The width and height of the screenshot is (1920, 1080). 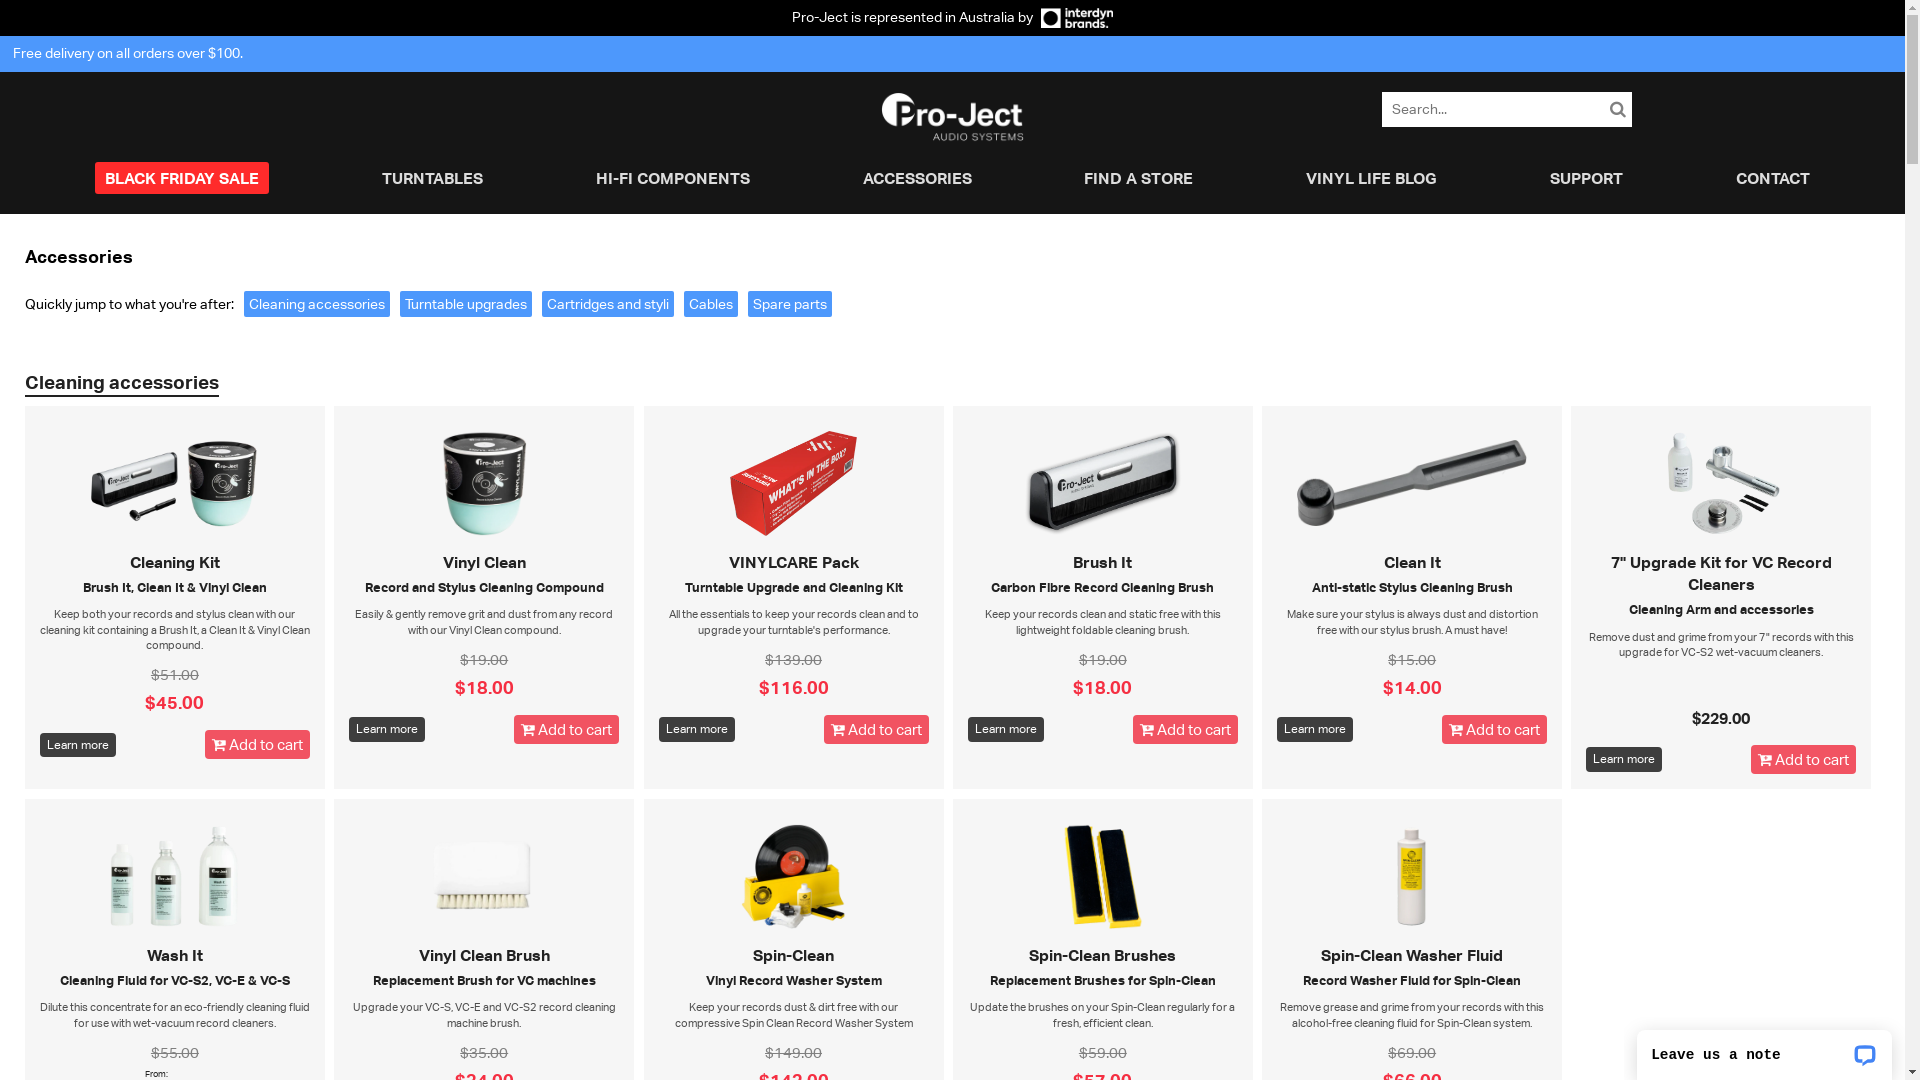 I want to click on TURNTABLES, so click(x=432, y=178).